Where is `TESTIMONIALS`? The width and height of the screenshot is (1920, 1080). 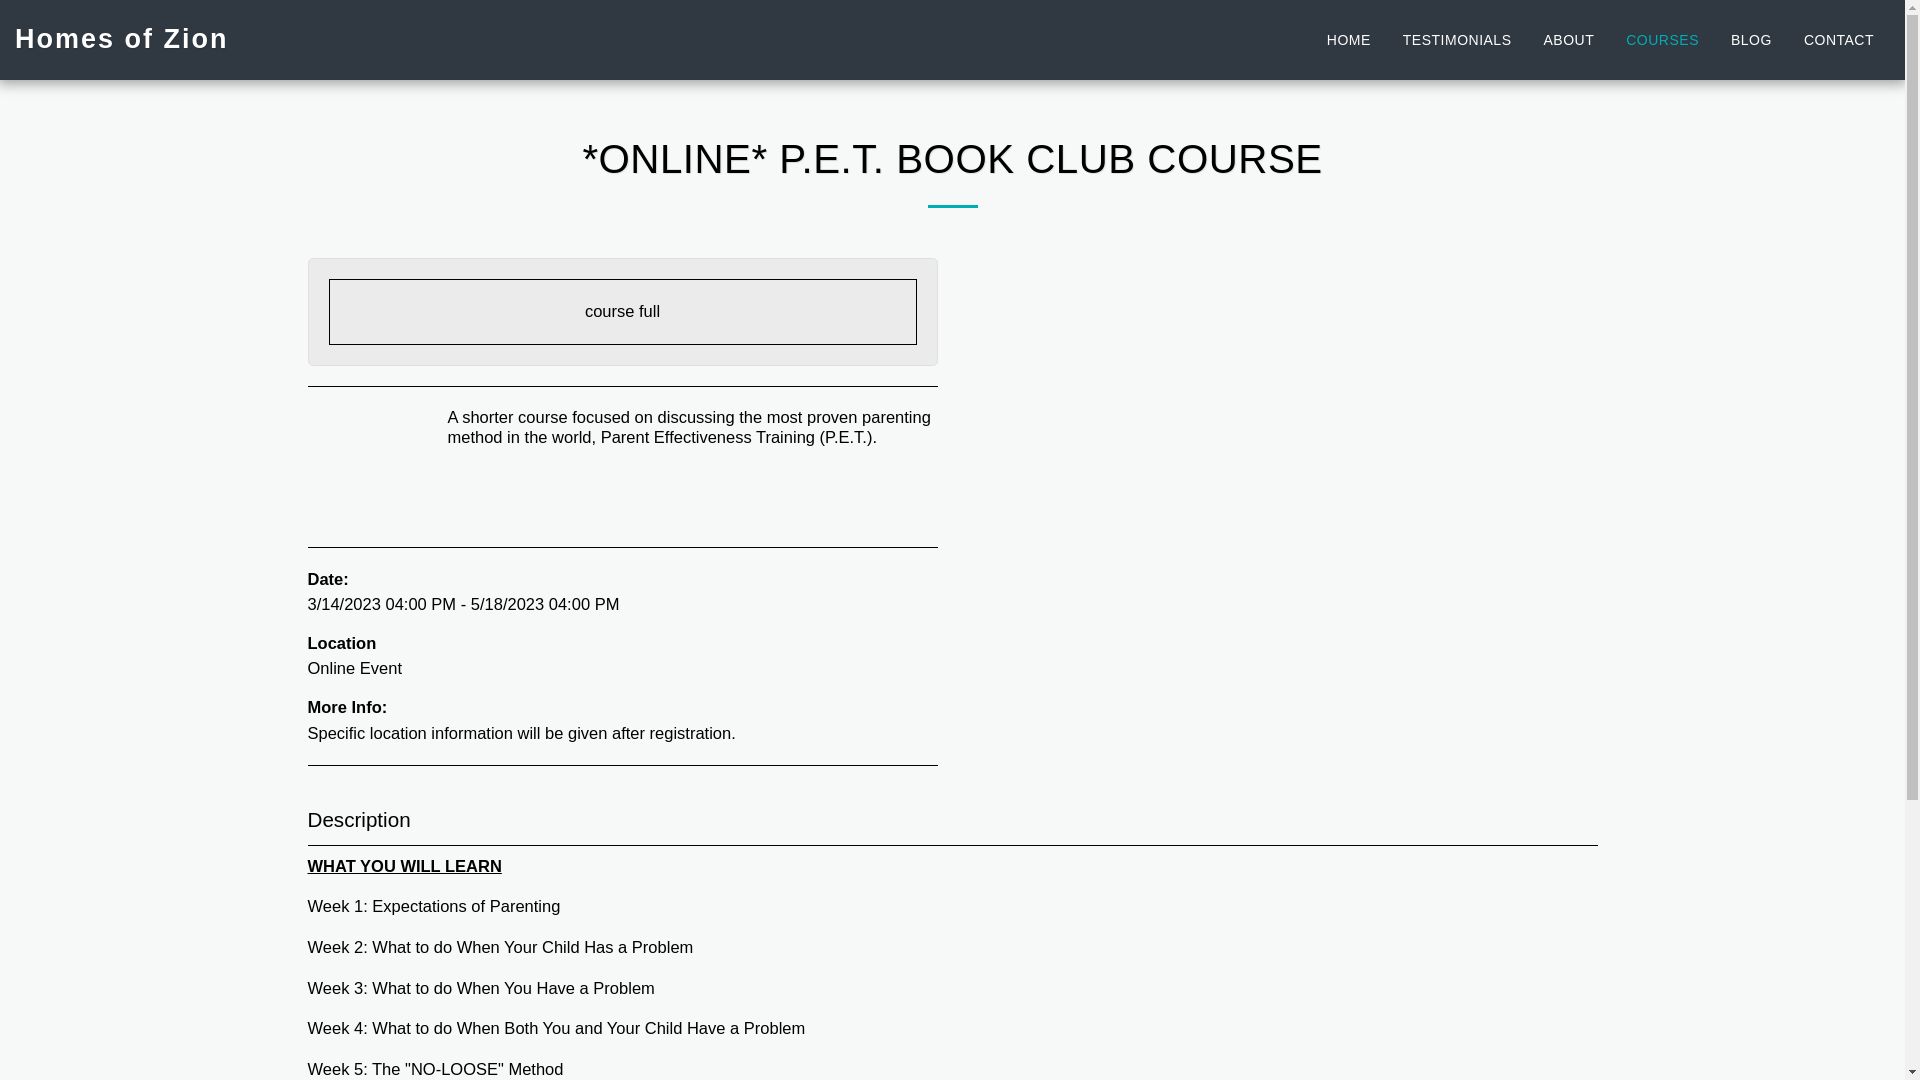
TESTIMONIALS is located at coordinates (1457, 40).